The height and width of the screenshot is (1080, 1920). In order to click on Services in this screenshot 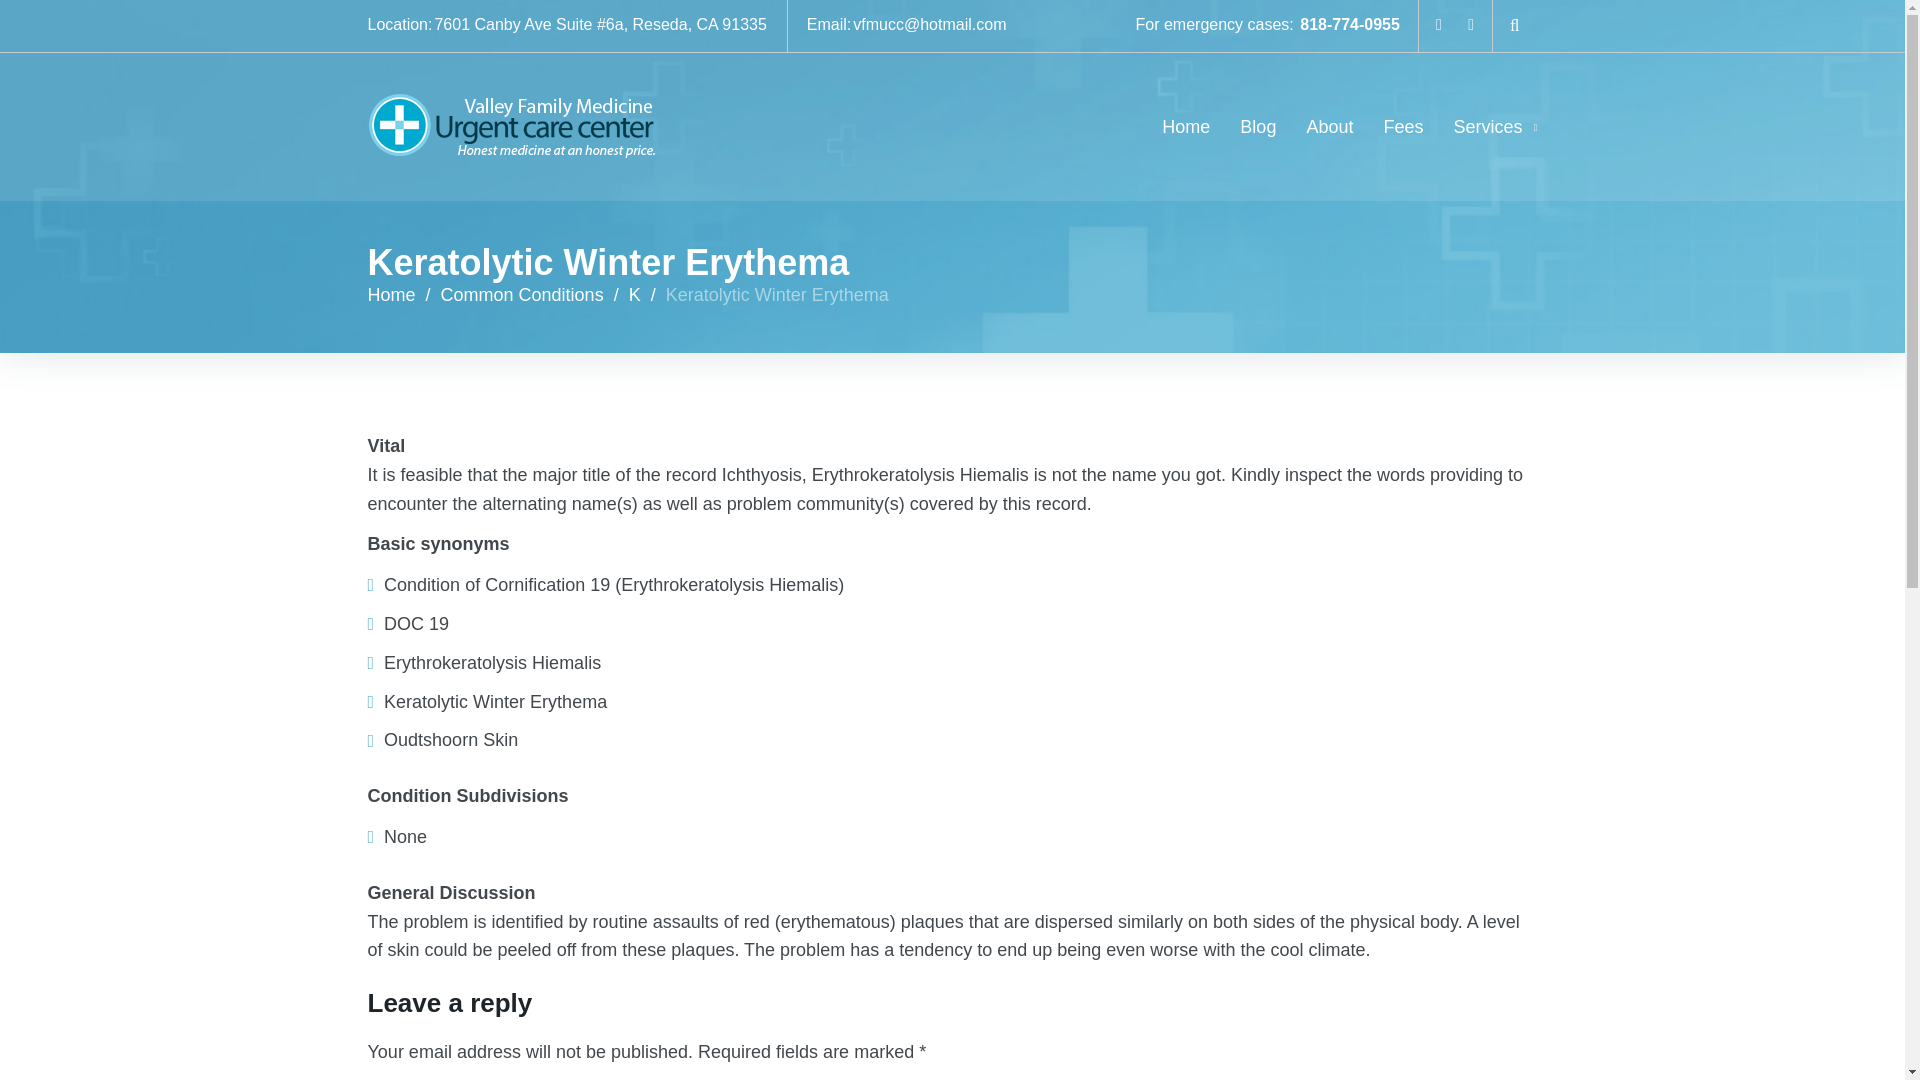, I will do `click(1495, 127)`.